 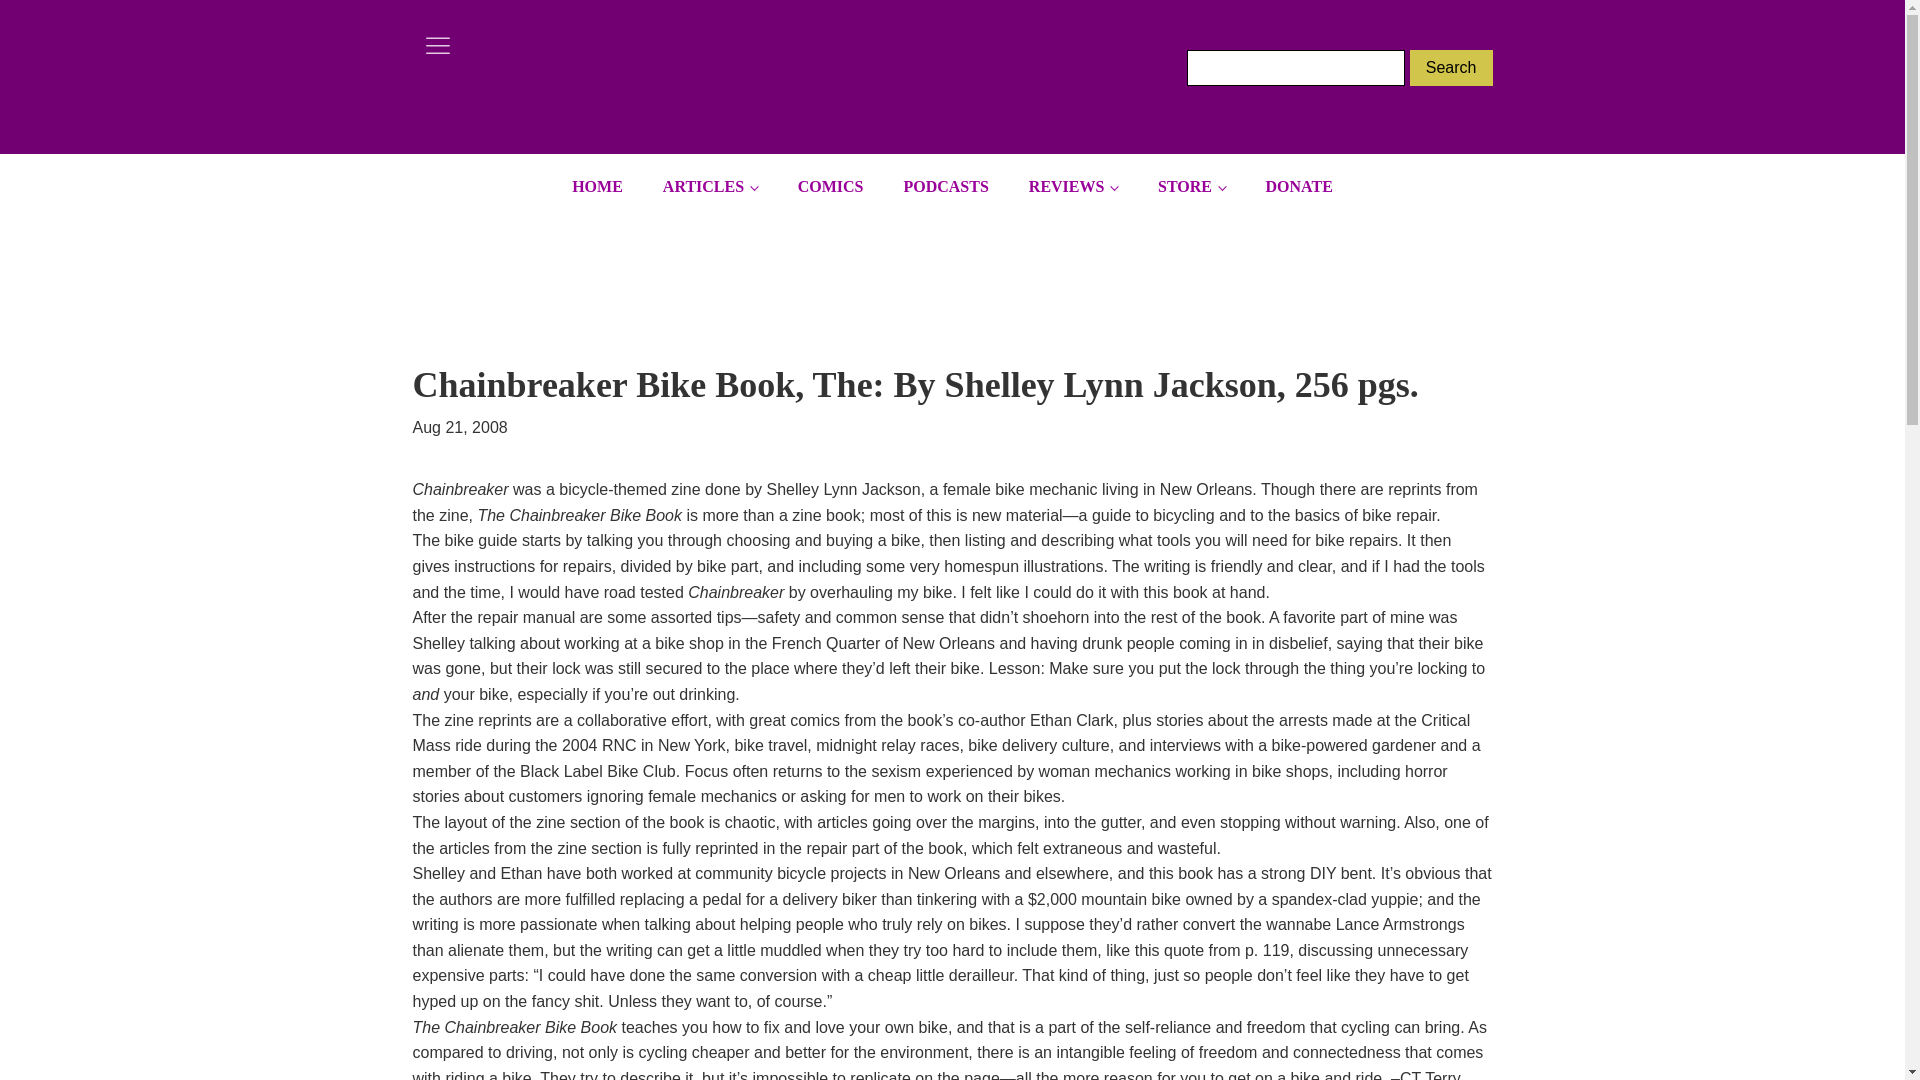 What do you see at coordinates (946, 187) in the screenshot?
I see `PODCASTS` at bounding box center [946, 187].